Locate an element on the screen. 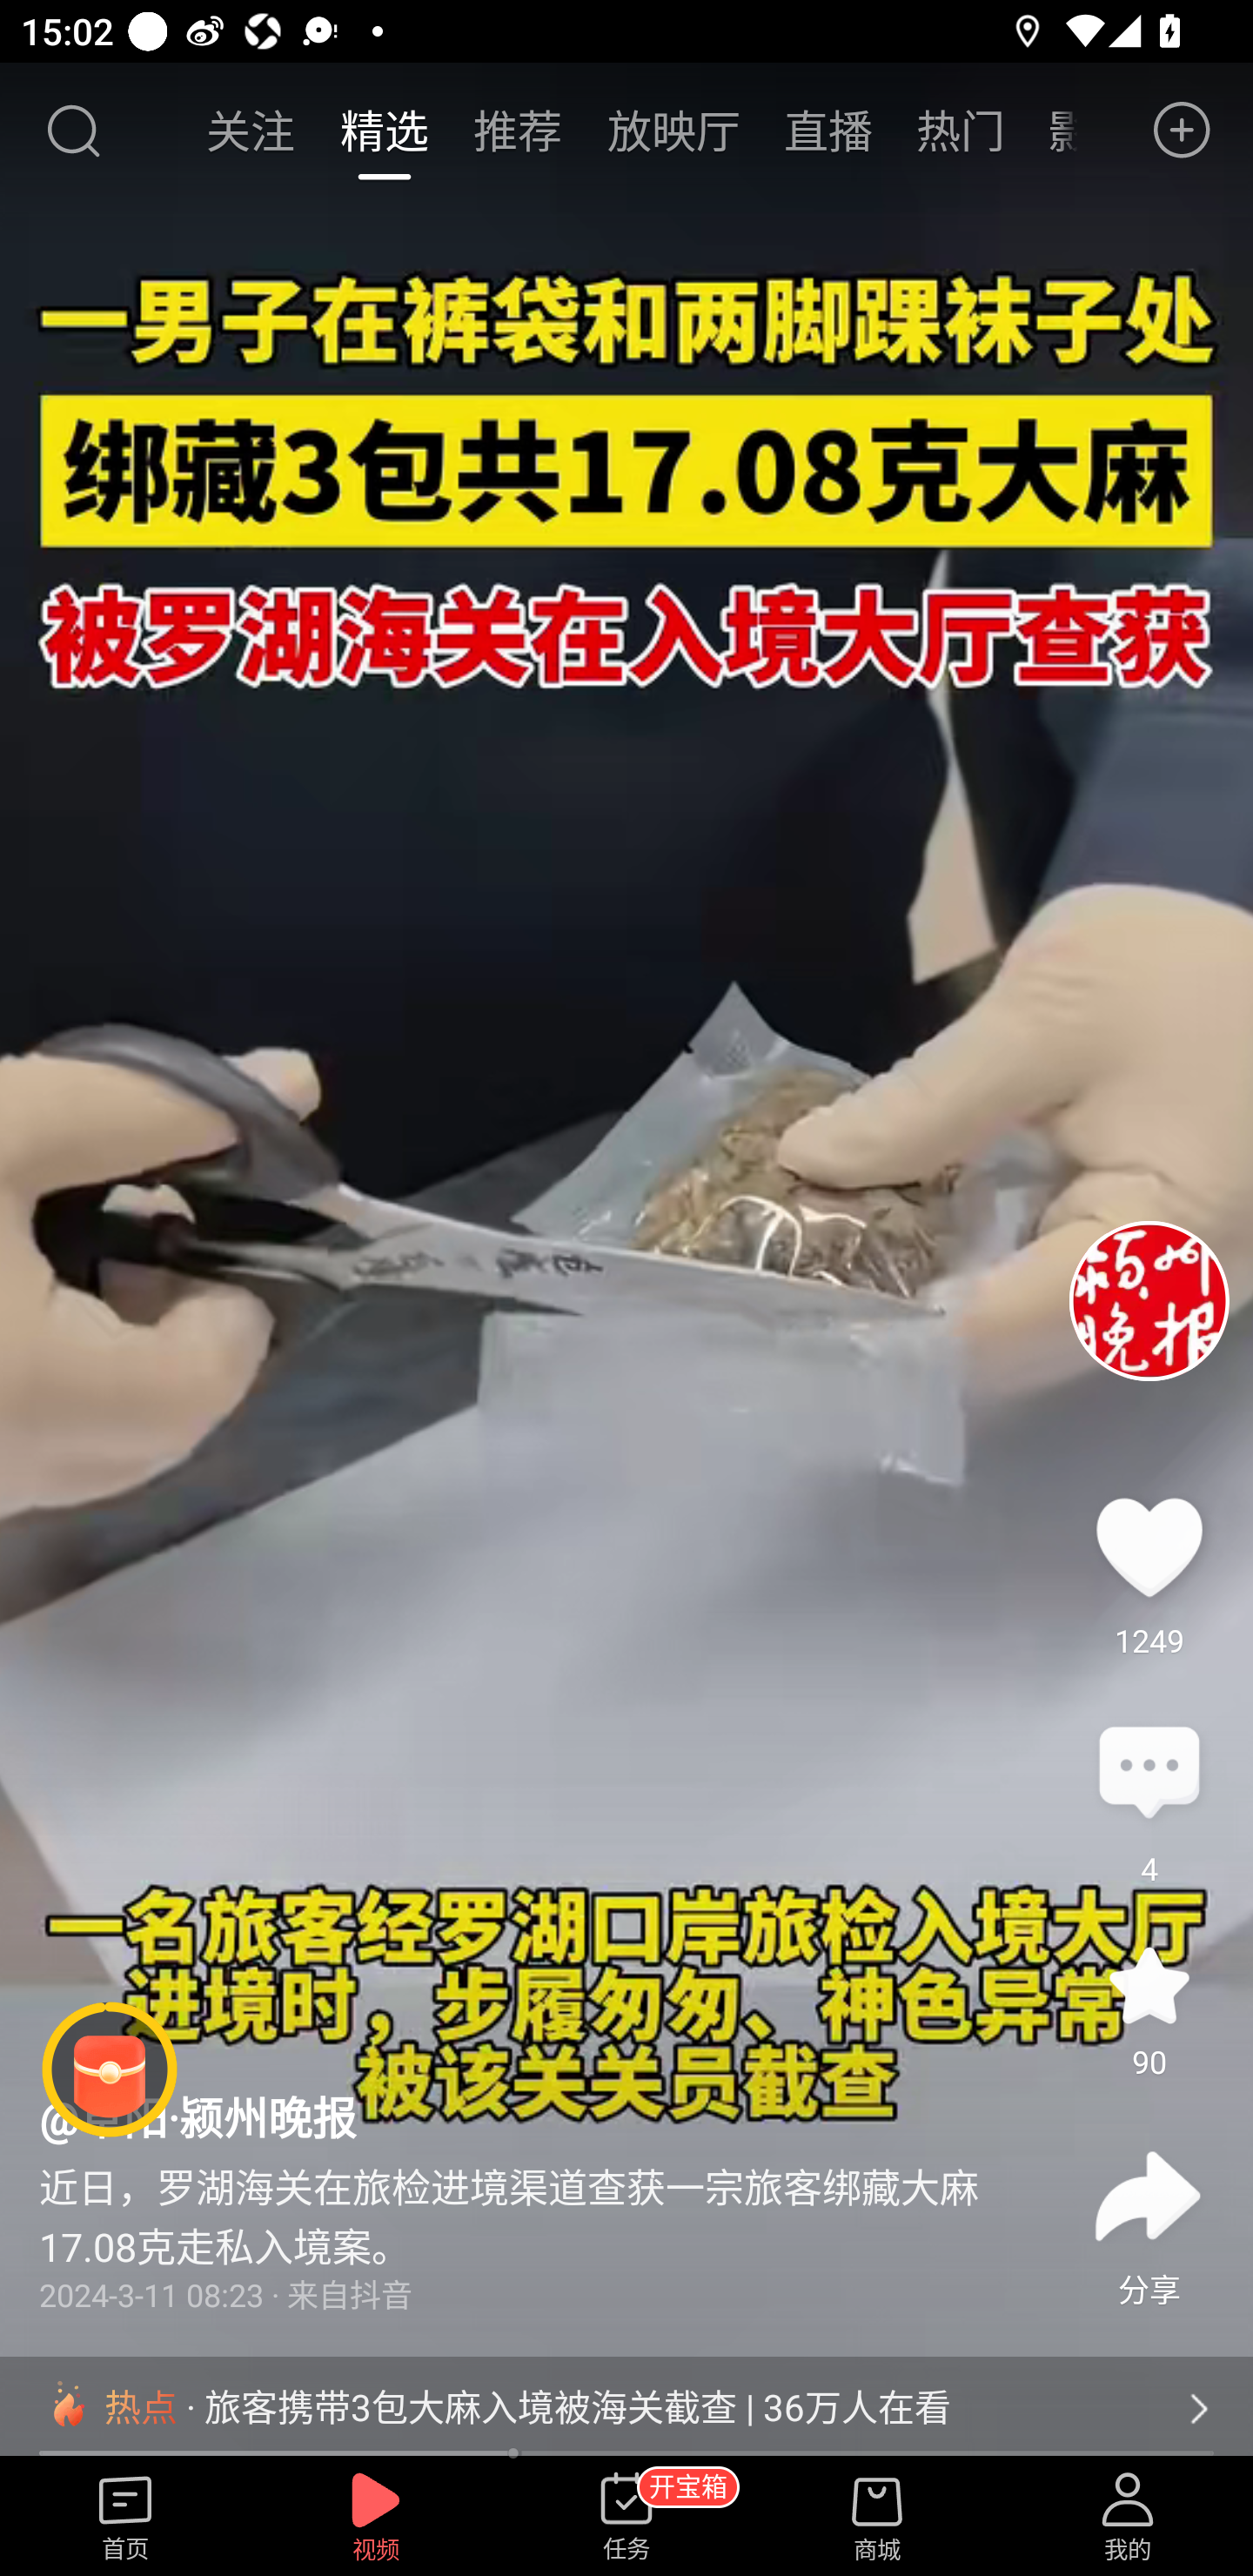 This screenshot has width=1253, height=2576. 分享 is located at coordinates (1149, 2196).